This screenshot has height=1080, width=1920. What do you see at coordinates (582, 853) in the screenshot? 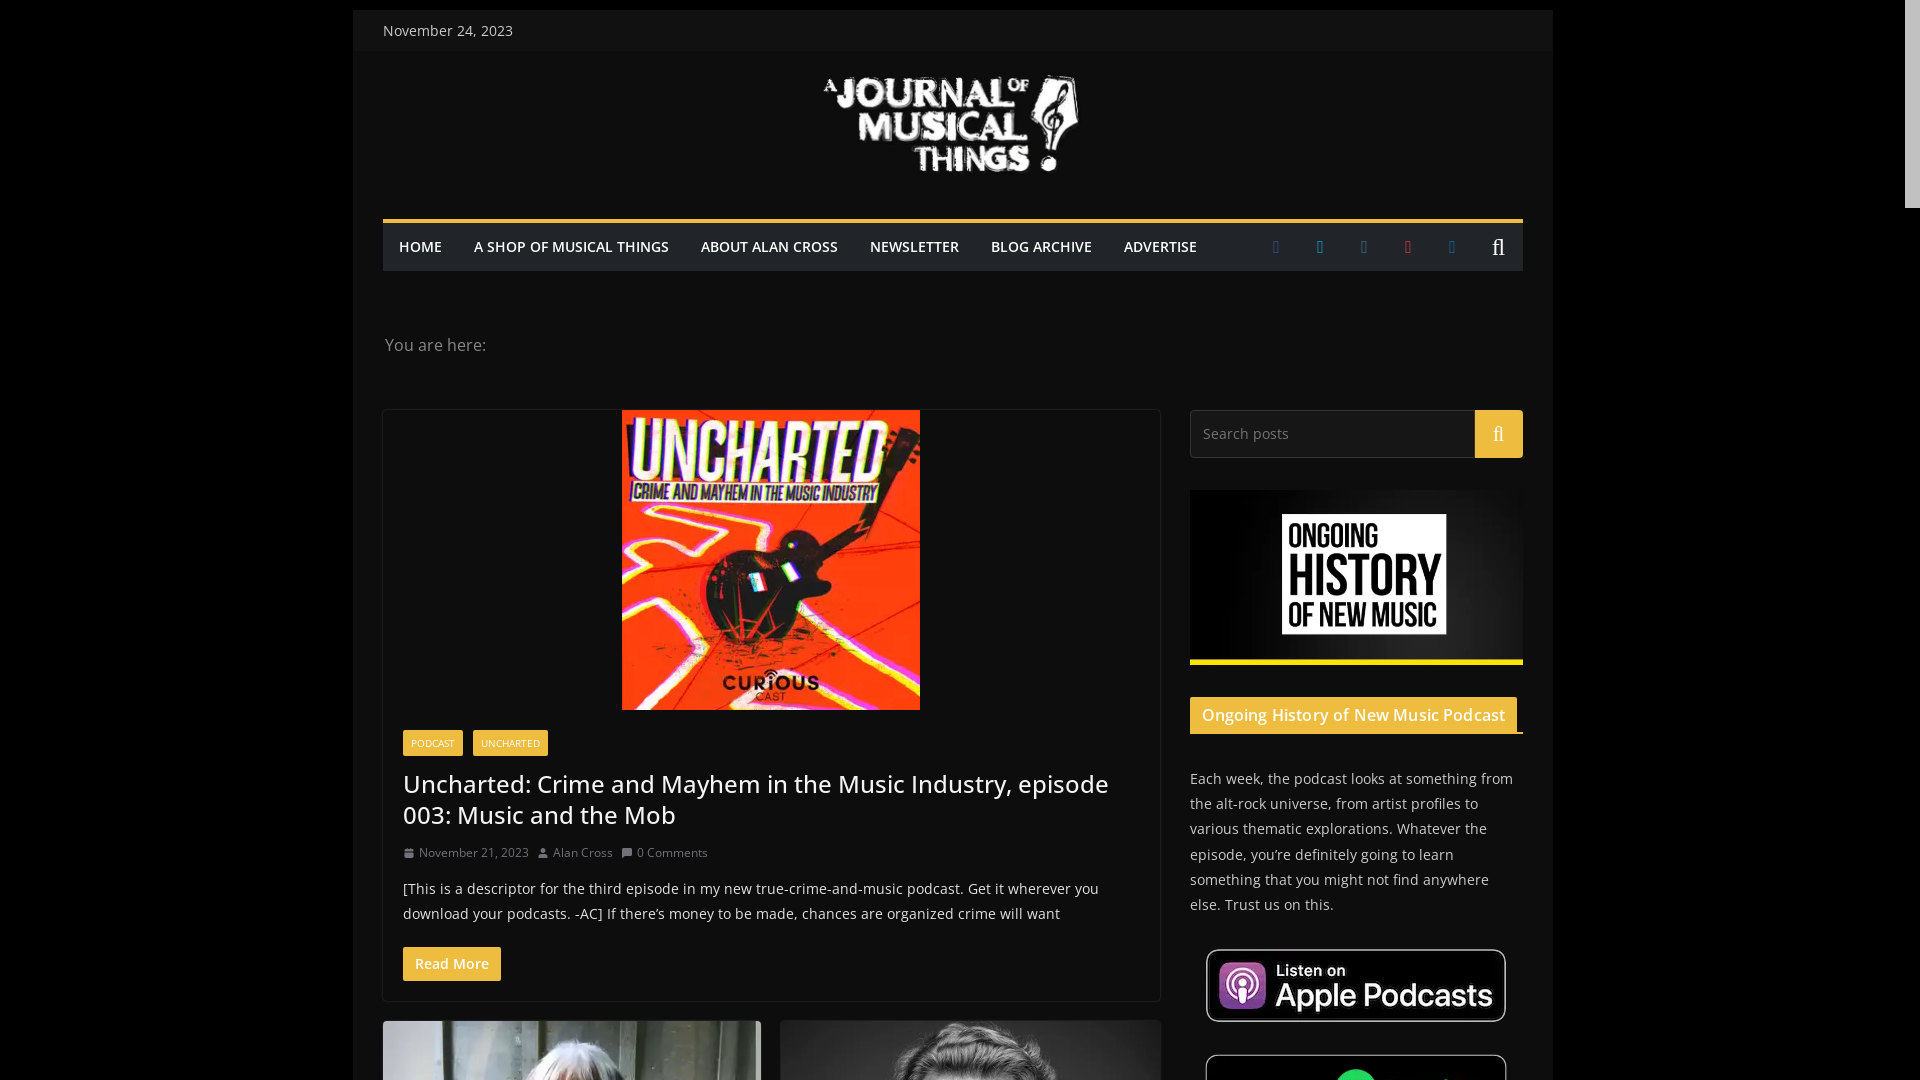
I see `Alan Cross` at bounding box center [582, 853].